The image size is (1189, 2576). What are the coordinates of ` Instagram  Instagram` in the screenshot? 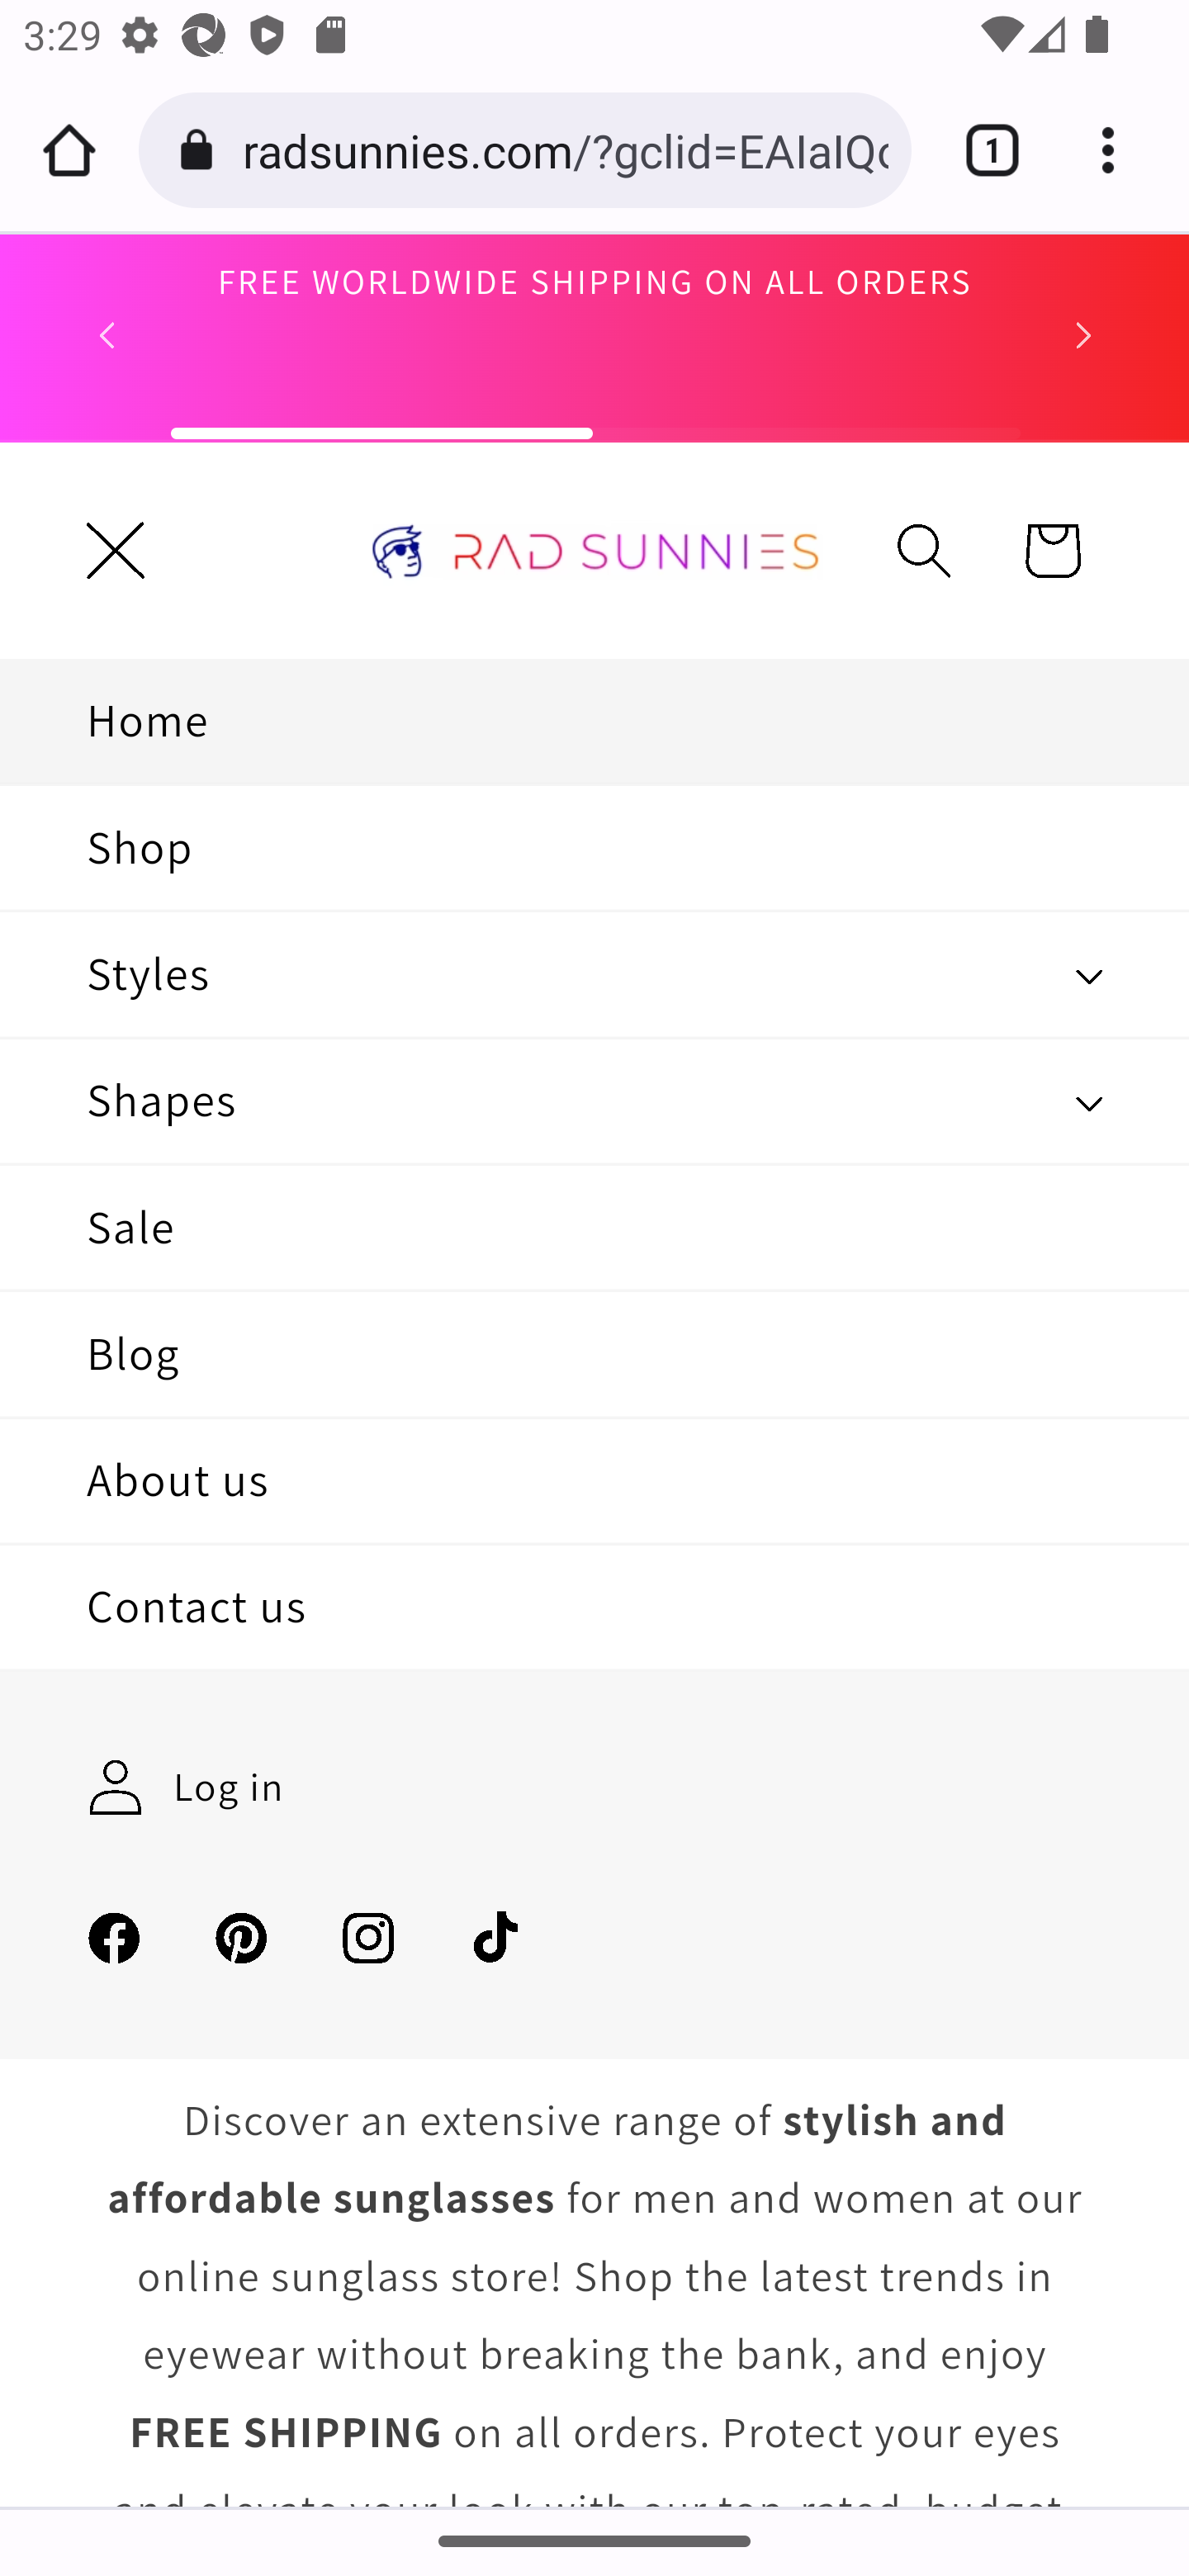 It's located at (368, 1937).